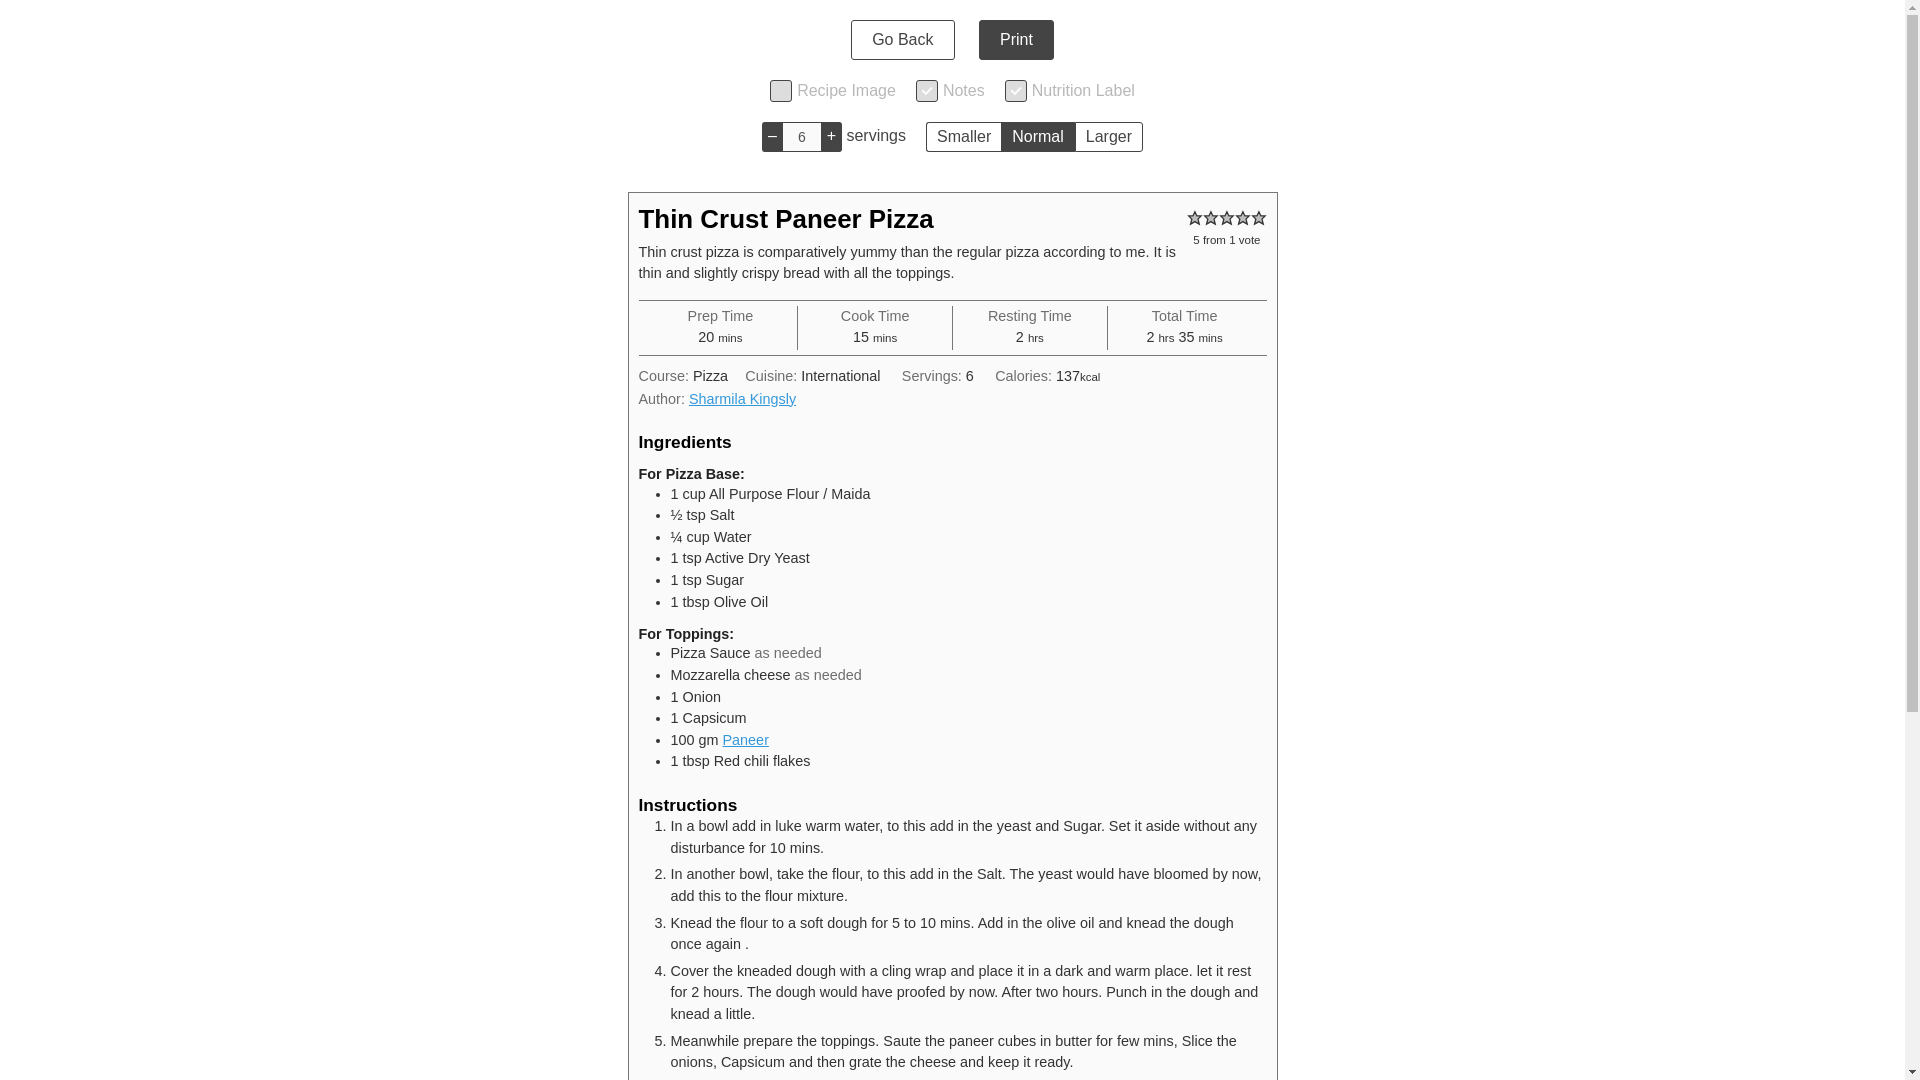 This screenshot has width=1920, height=1080. What do you see at coordinates (1016, 40) in the screenshot?
I see `Print` at bounding box center [1016, 40].